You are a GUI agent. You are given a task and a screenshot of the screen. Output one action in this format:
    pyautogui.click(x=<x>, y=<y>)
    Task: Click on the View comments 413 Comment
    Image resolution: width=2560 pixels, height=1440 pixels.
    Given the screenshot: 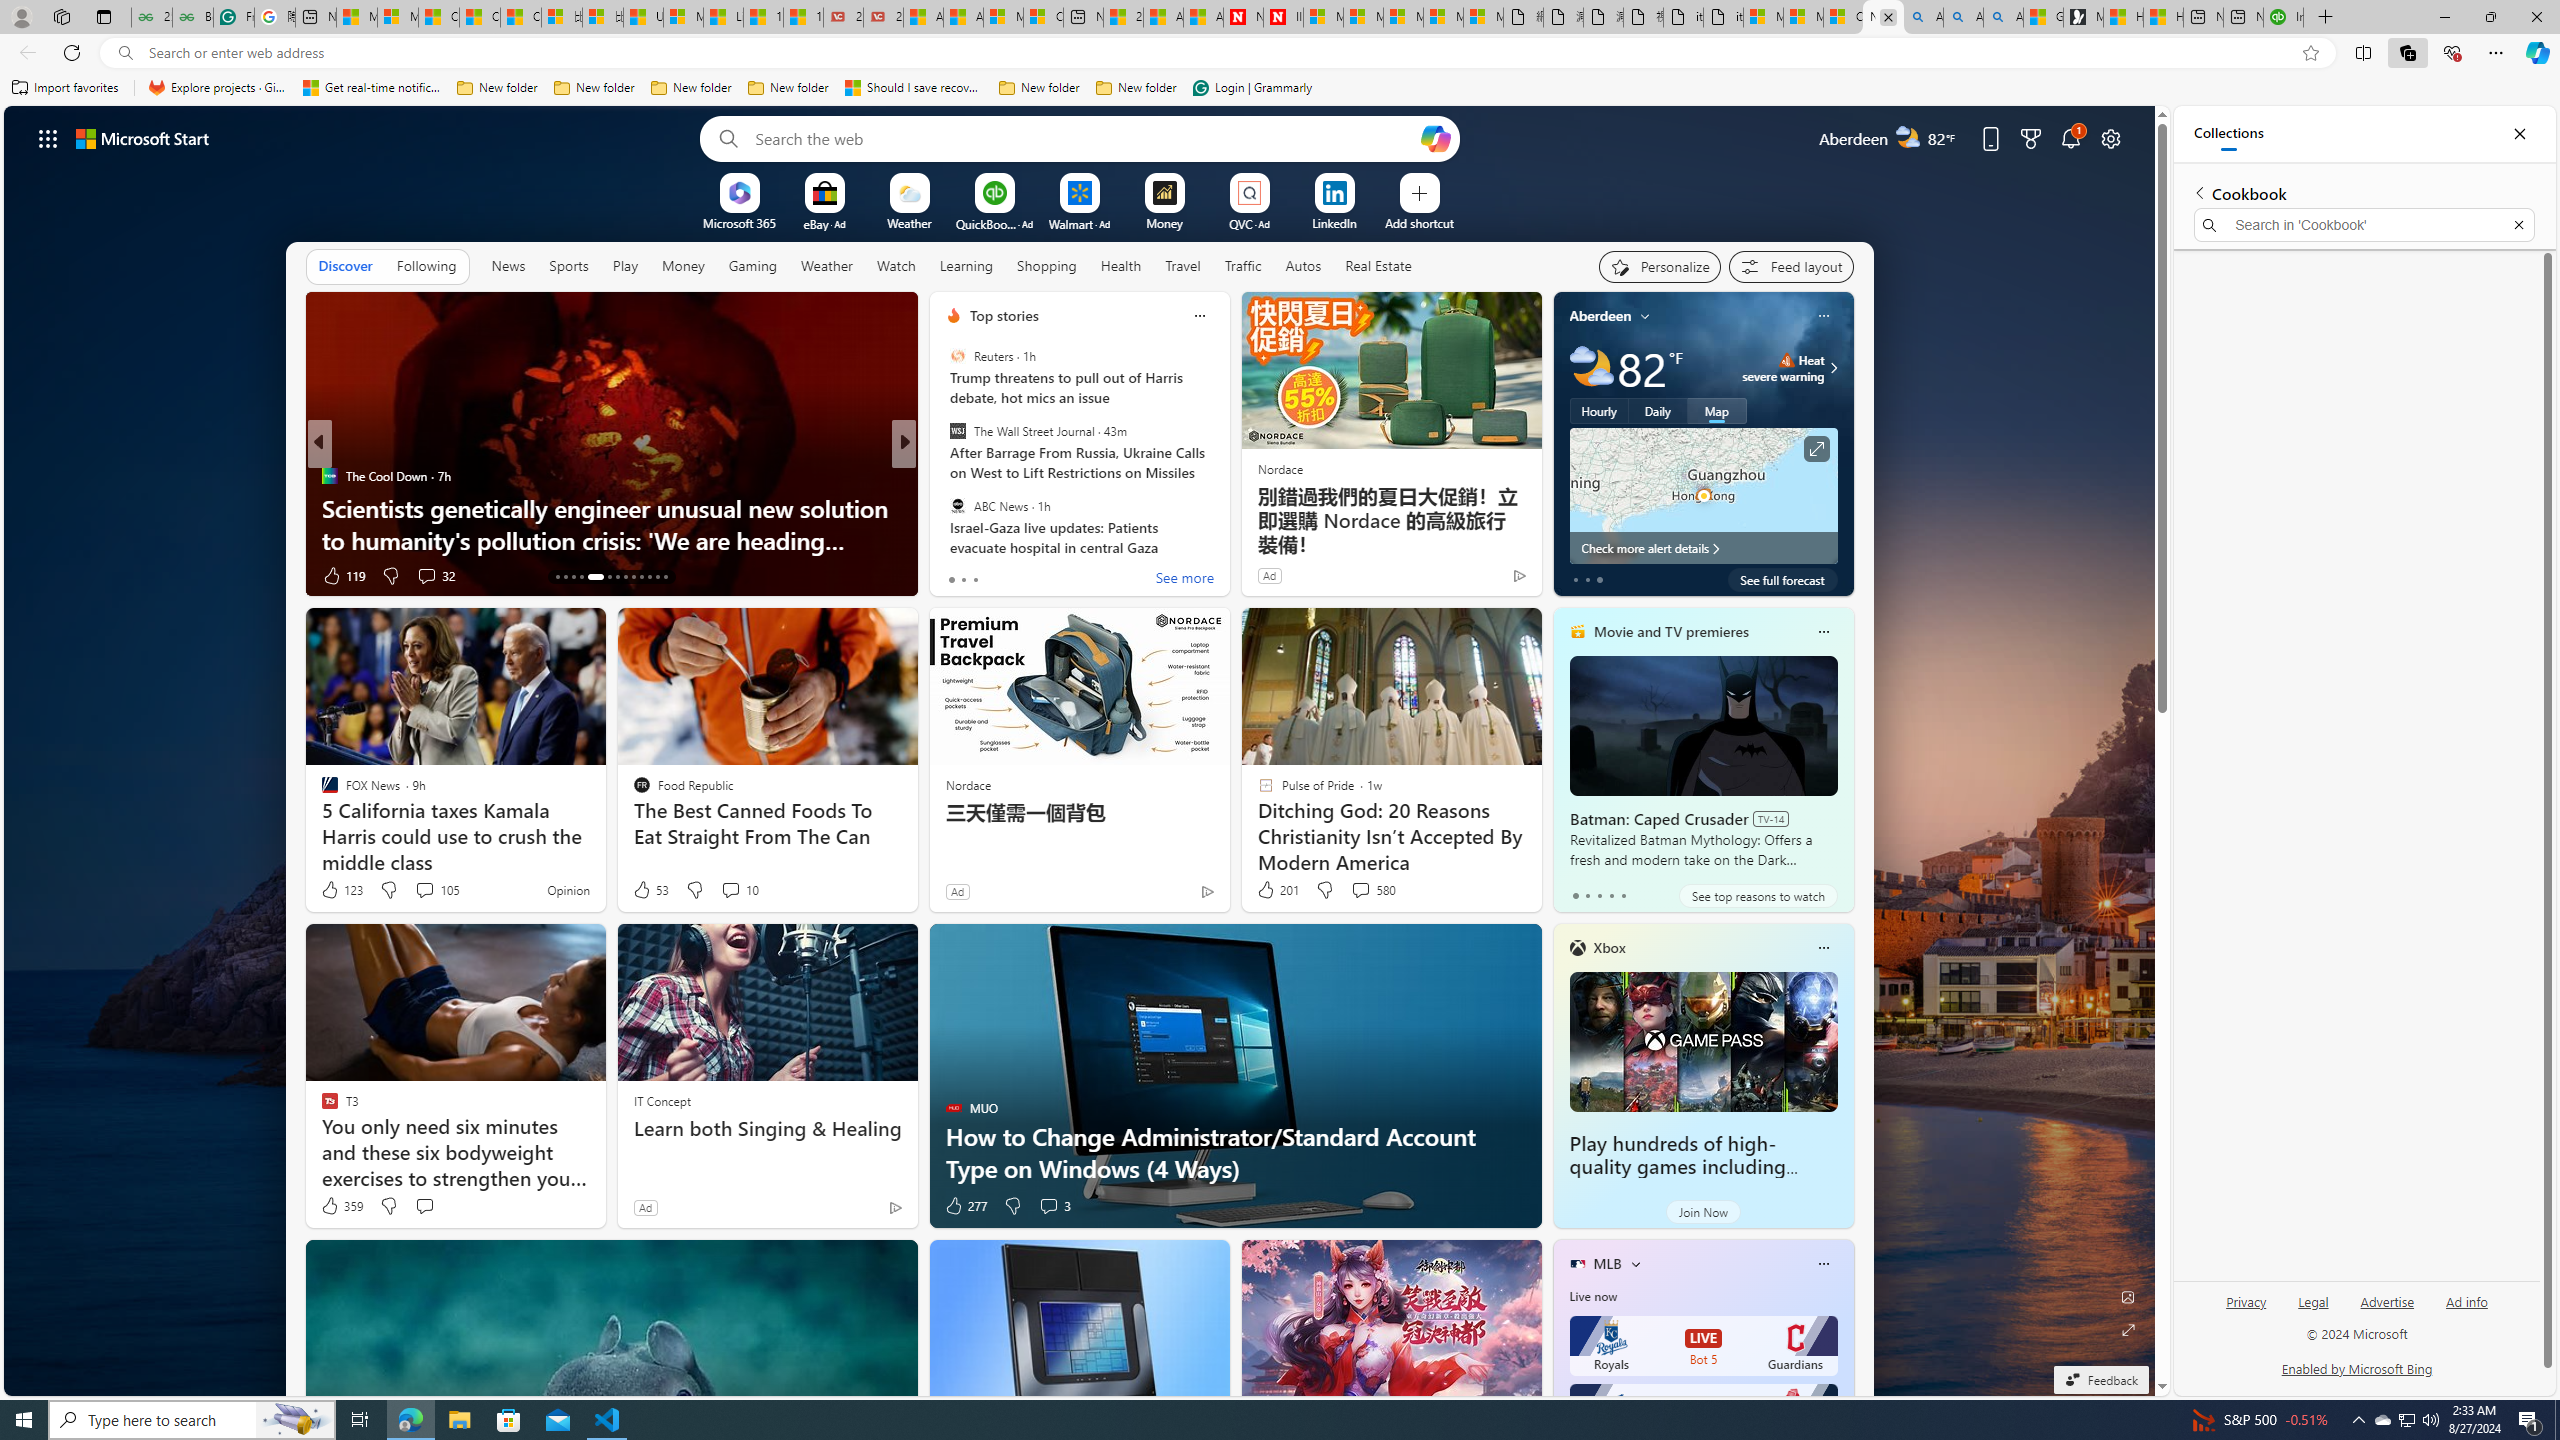 What is the action you would take?
    pyautogui.click(x=1042, y=575)
    